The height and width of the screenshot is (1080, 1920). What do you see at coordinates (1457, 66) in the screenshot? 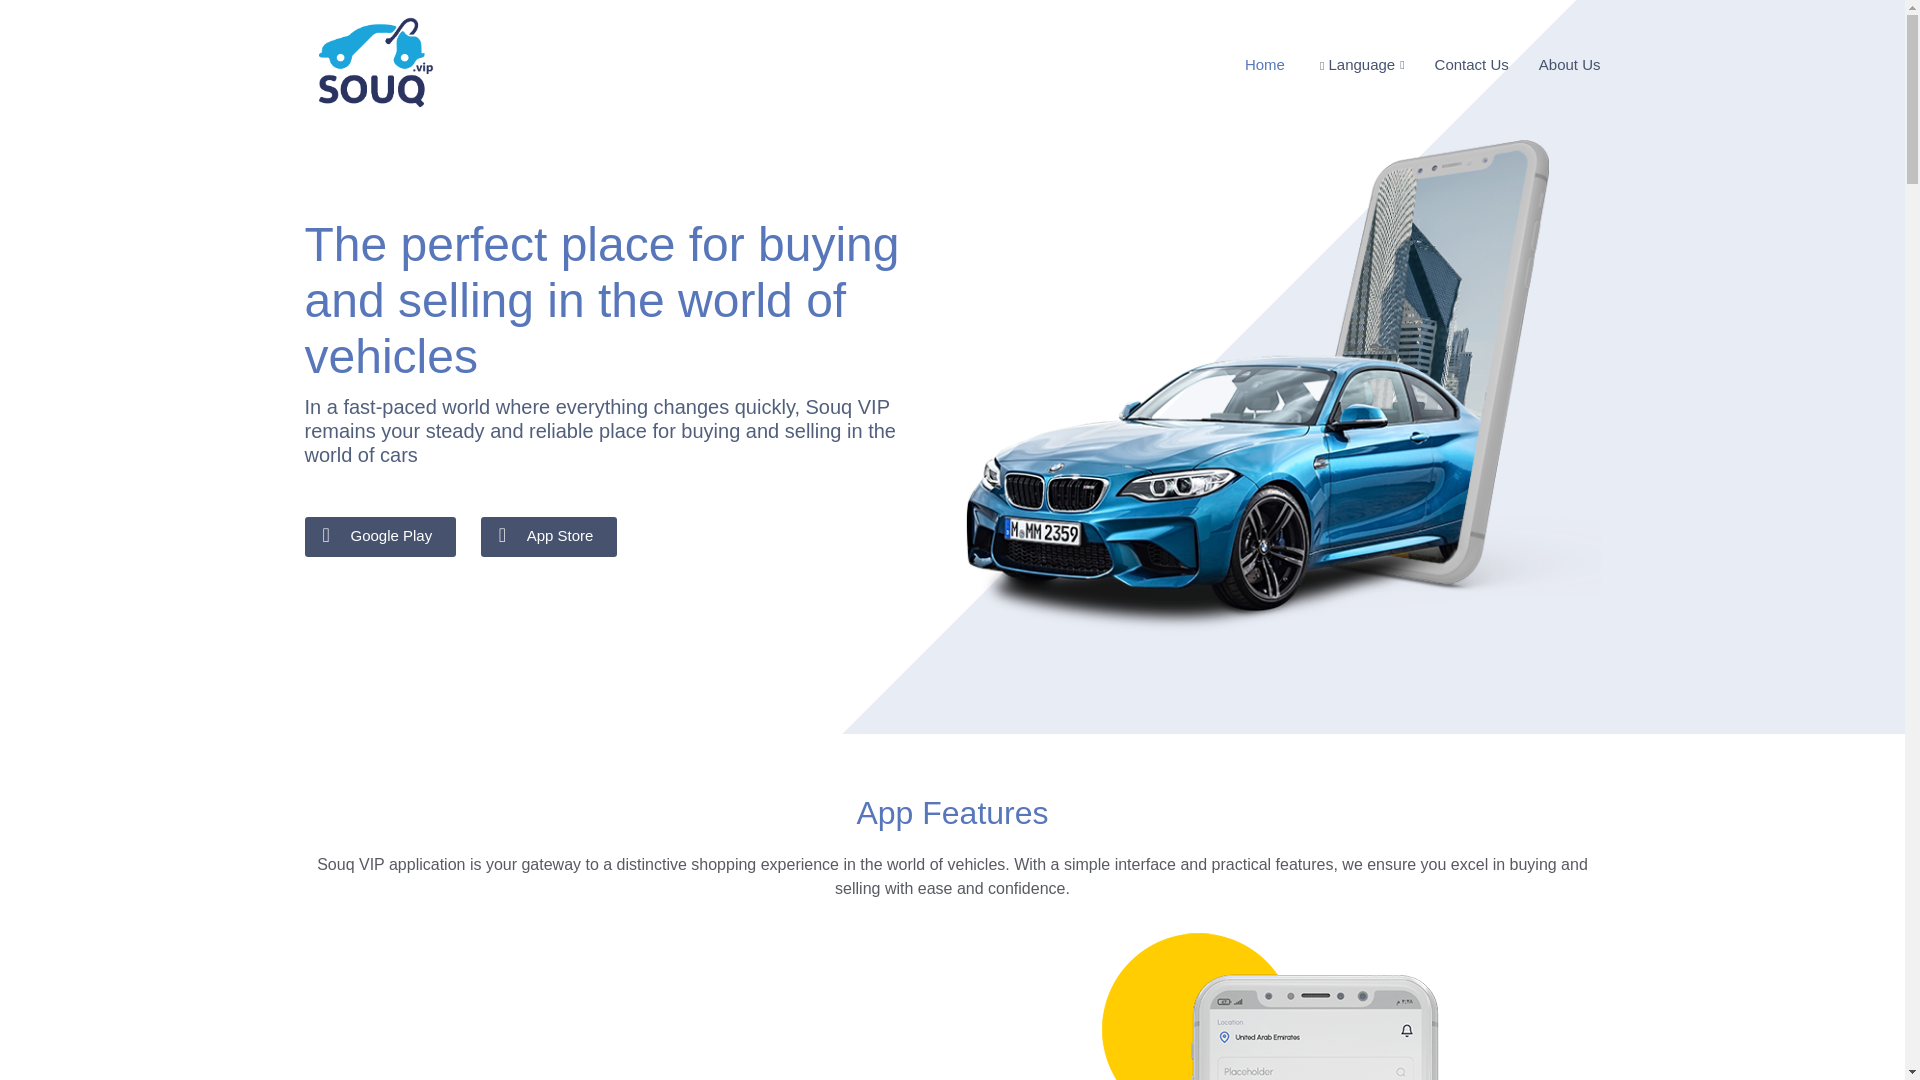
I see `Contact Us` at bounding box center [1457, 66].